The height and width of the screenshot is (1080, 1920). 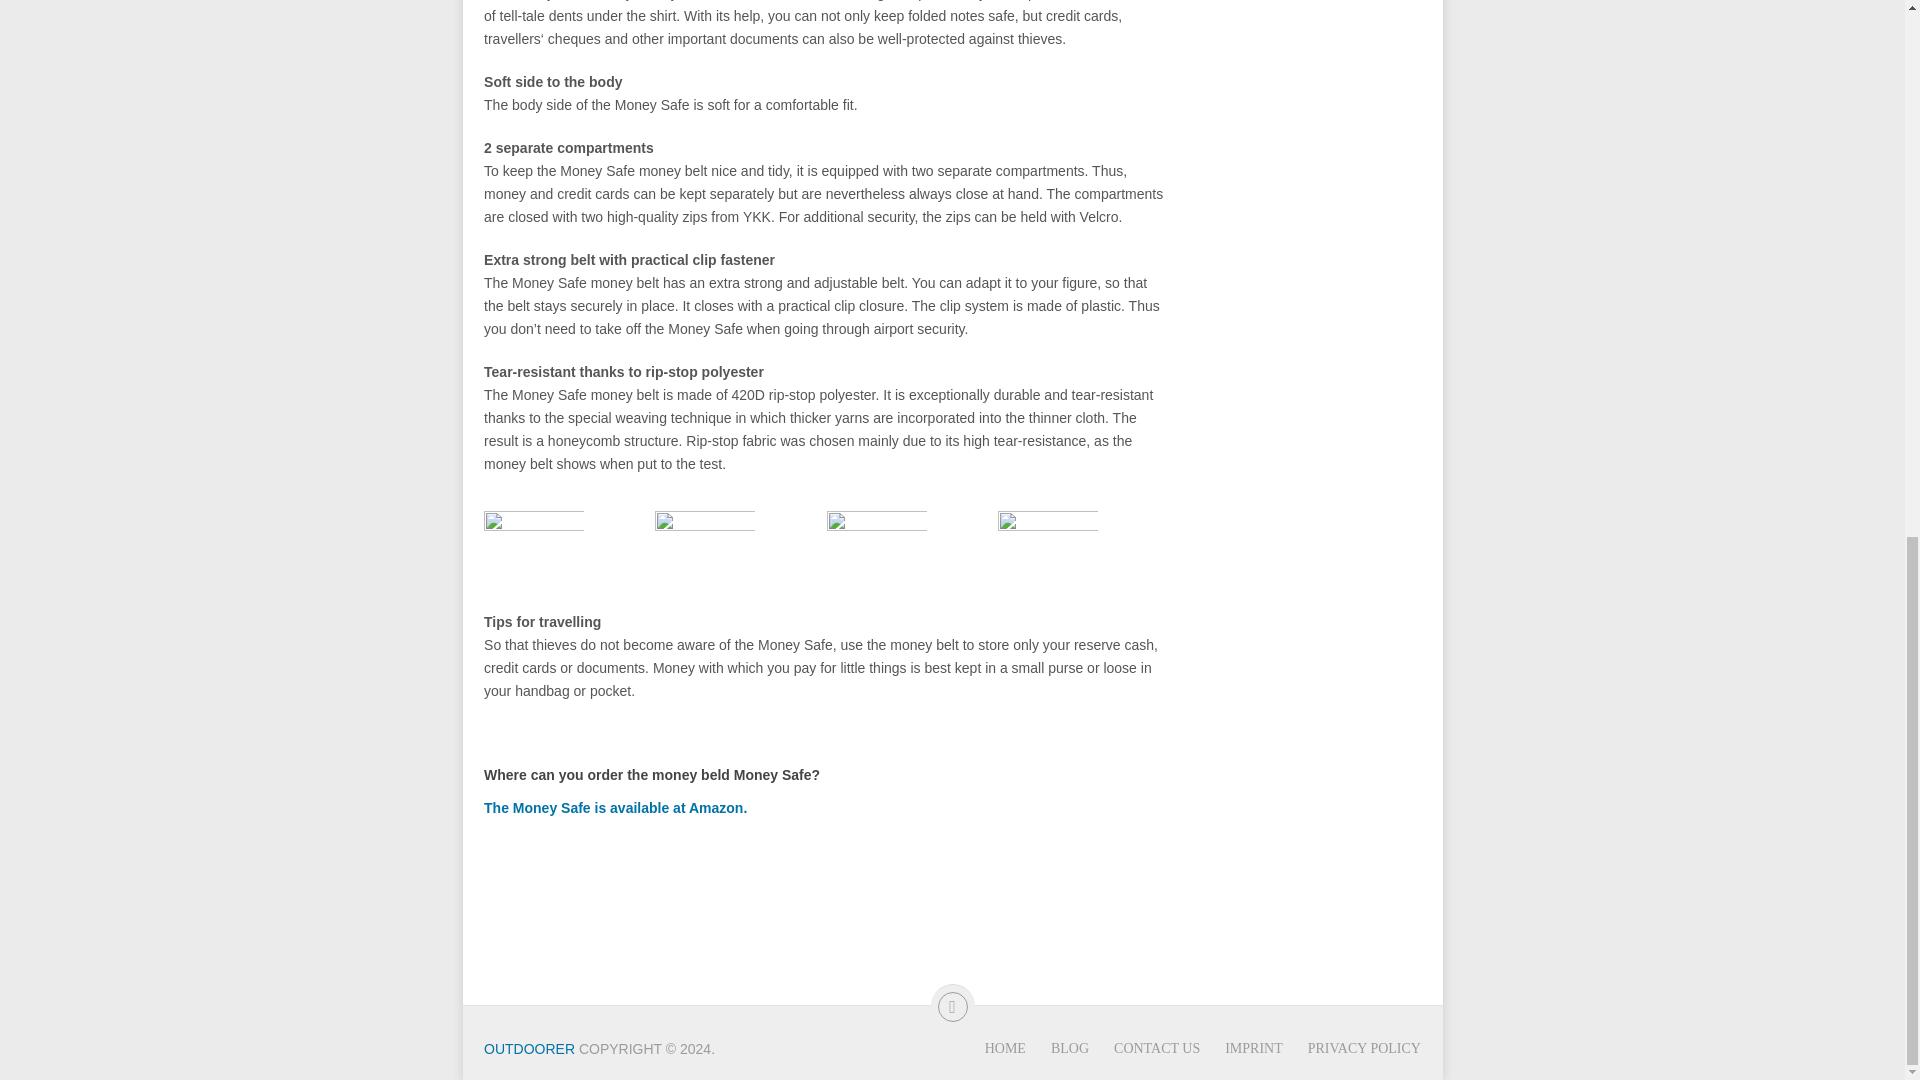 What do you see at coordinates (1253, 1048) in the screenshot?
I see `IMPRINT` at bounding box center [1253, 1048].